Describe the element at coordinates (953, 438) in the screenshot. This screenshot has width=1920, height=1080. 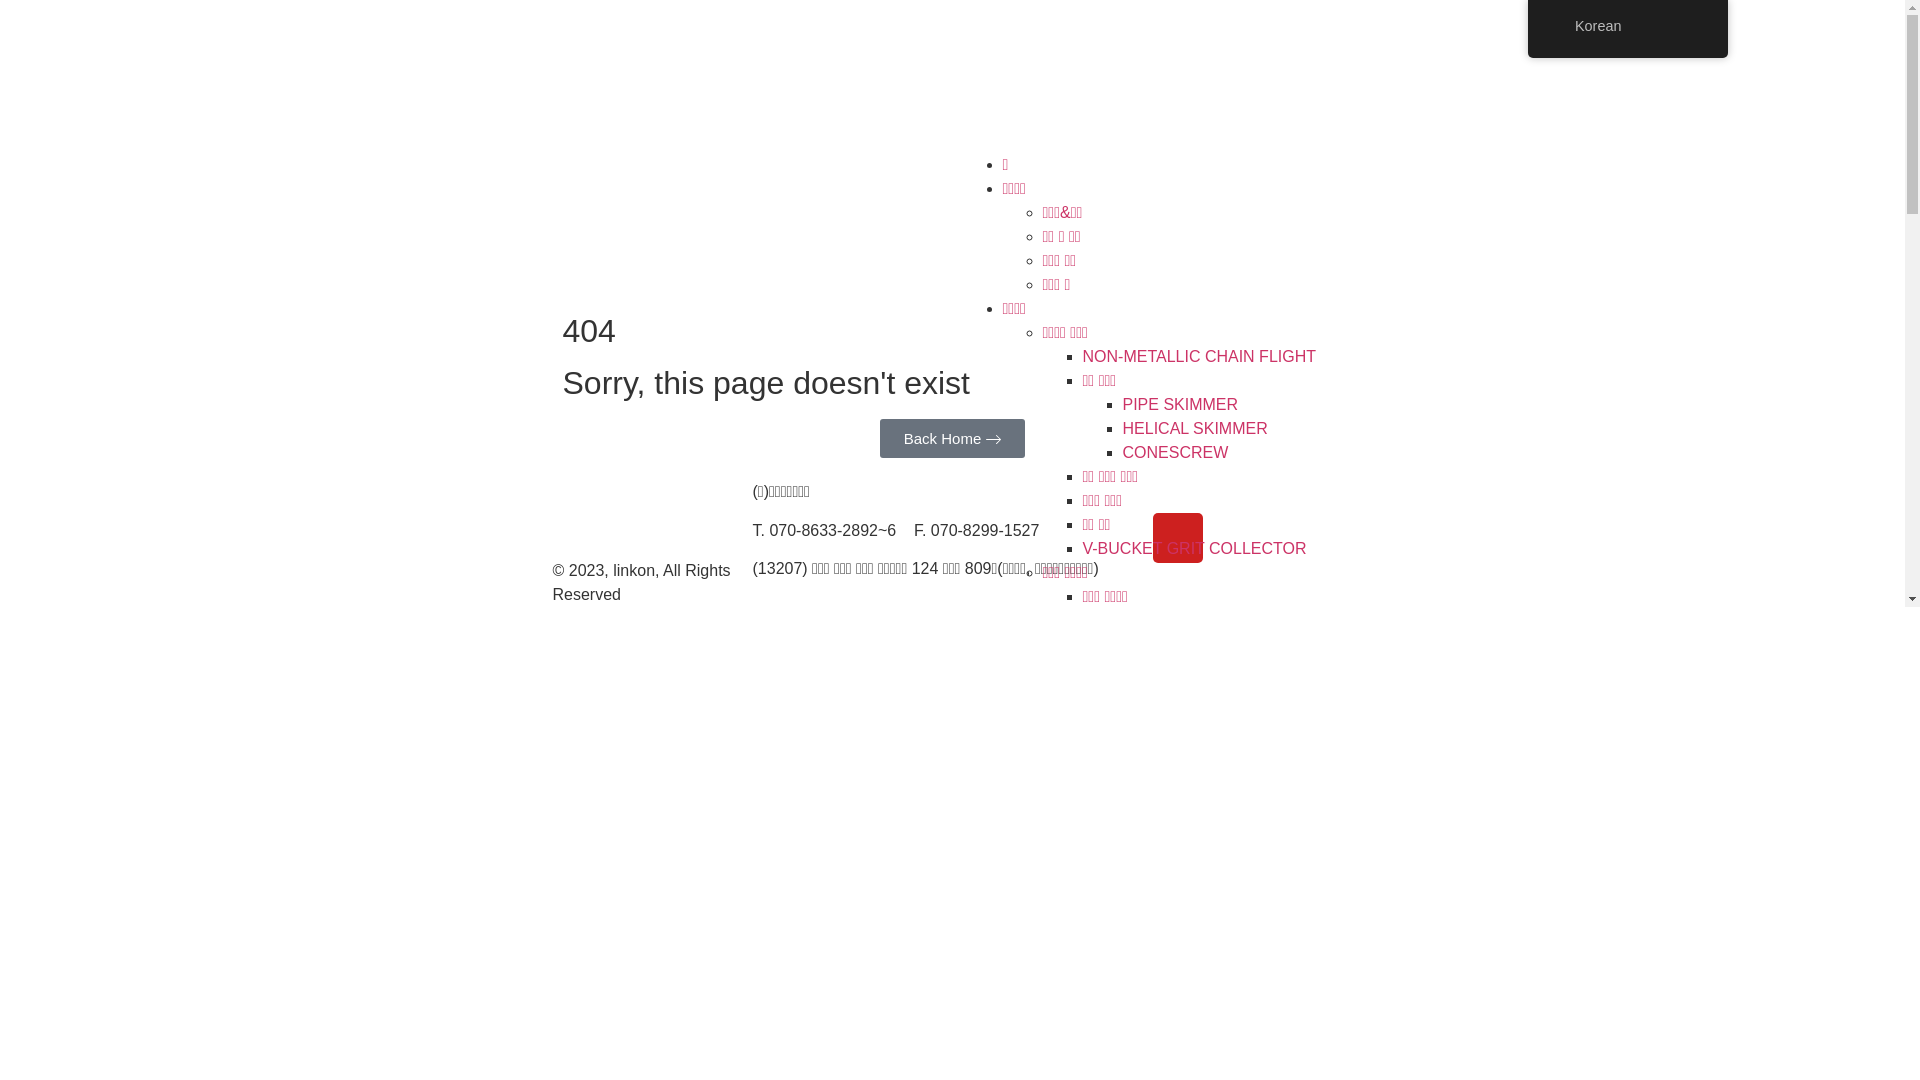
I see `arrow-icon-size3
Back Home` at that location.